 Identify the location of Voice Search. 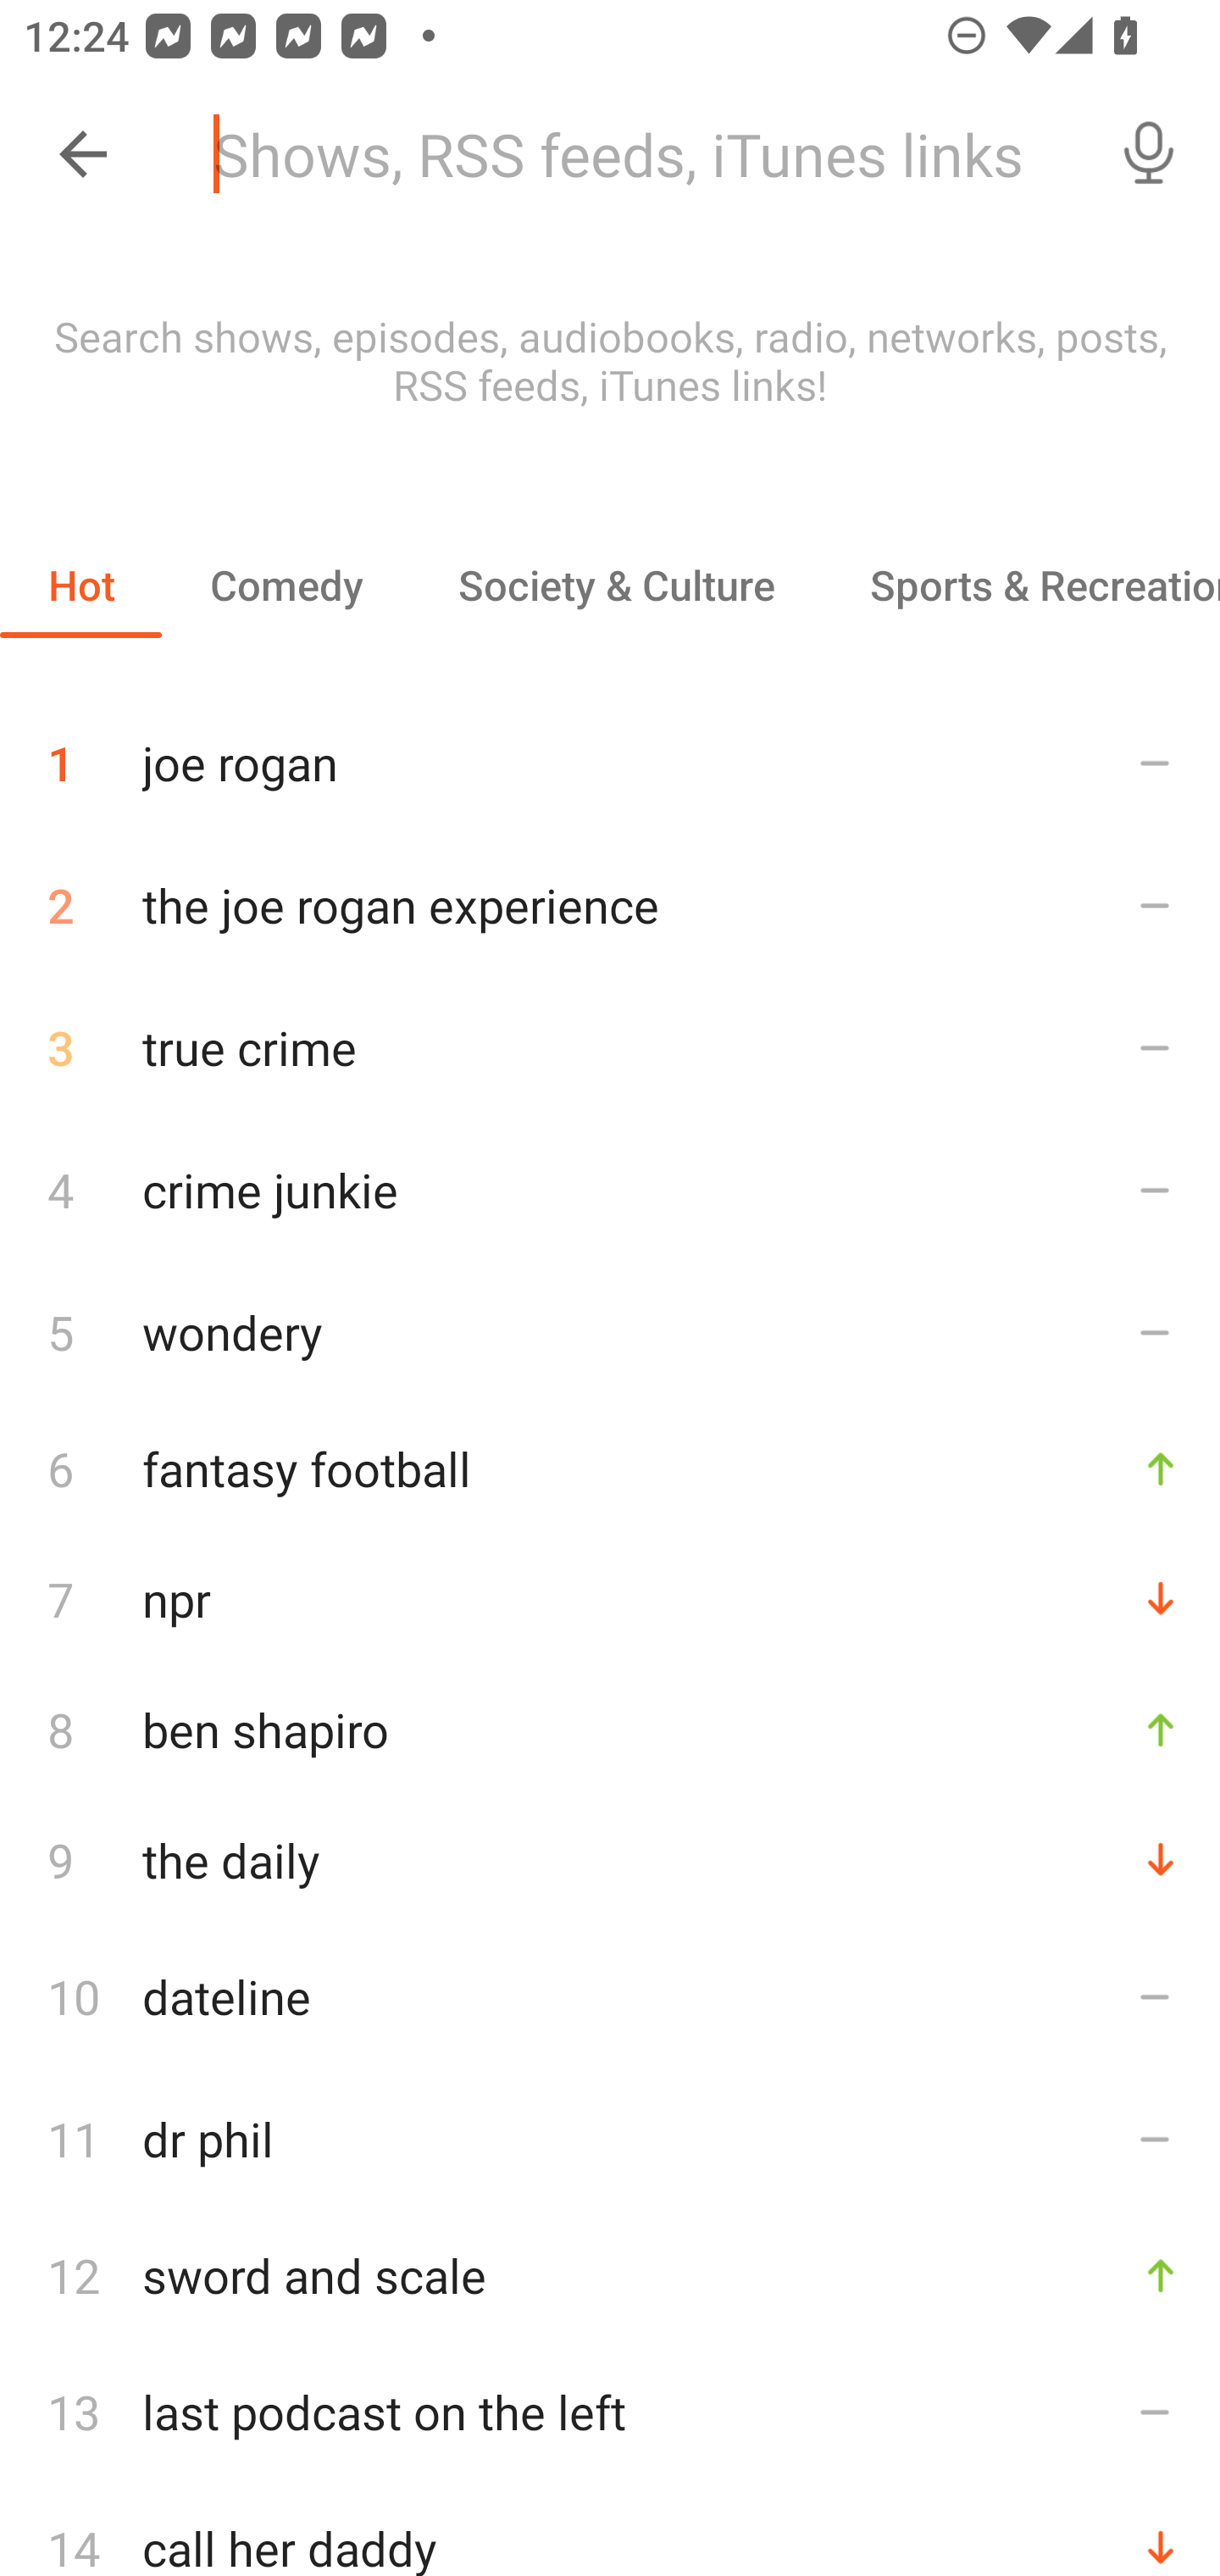
(1149, 154).